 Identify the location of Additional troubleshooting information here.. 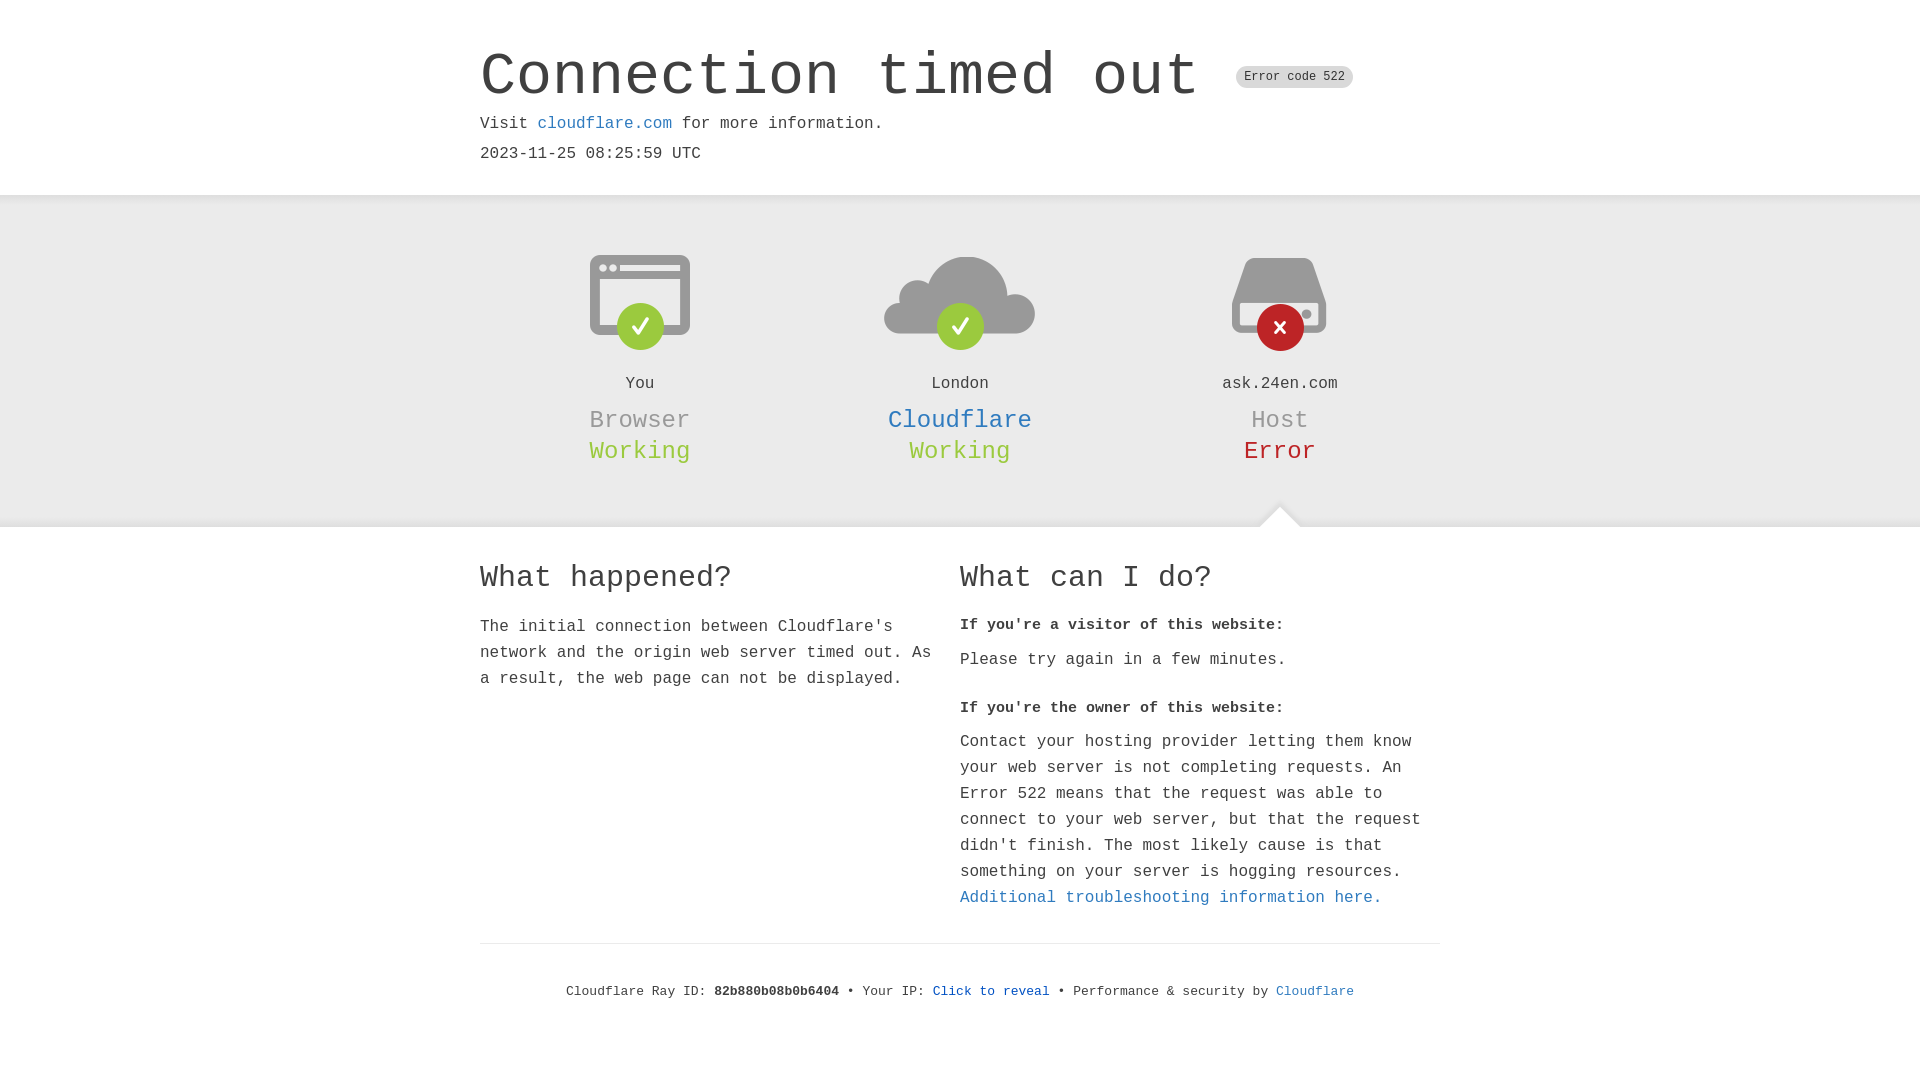
(1171, 898).